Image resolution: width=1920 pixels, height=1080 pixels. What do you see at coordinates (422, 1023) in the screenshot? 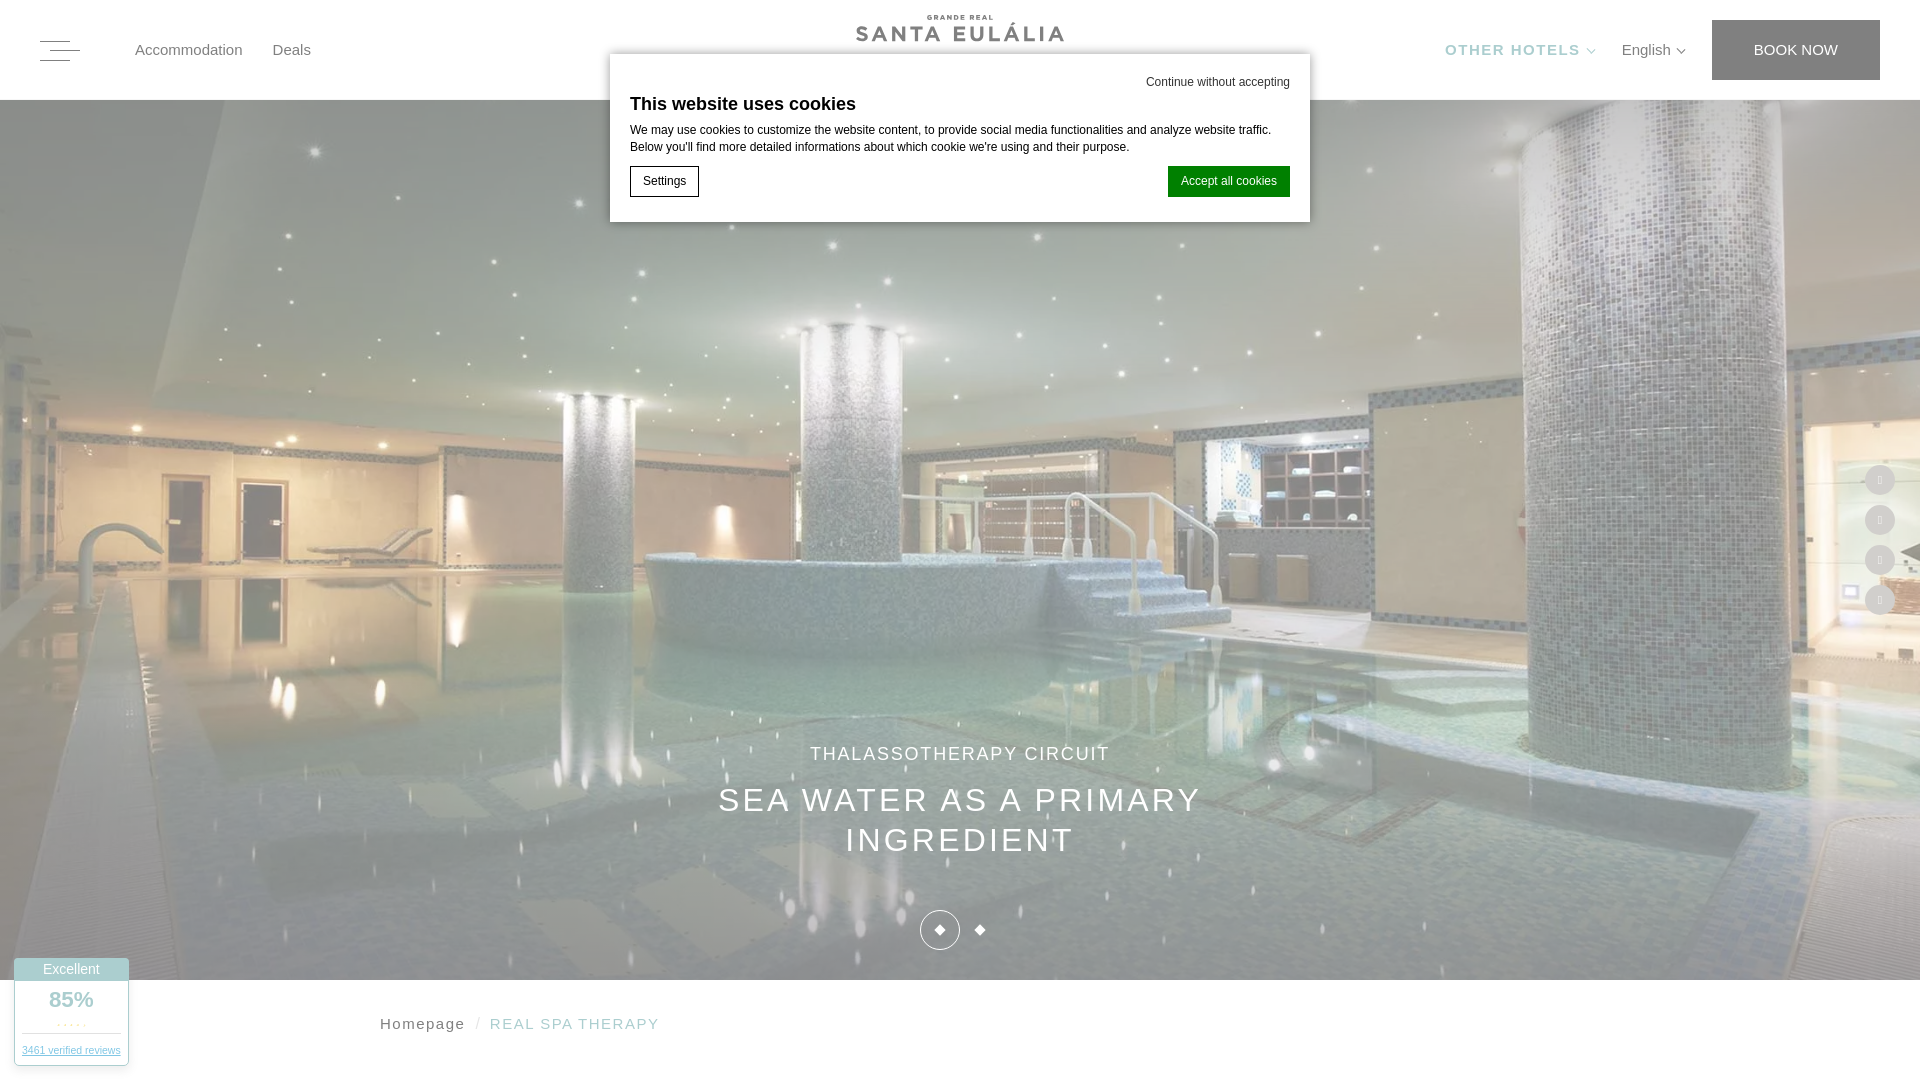
I see `Homepage` at bounding box center [422, 1023].